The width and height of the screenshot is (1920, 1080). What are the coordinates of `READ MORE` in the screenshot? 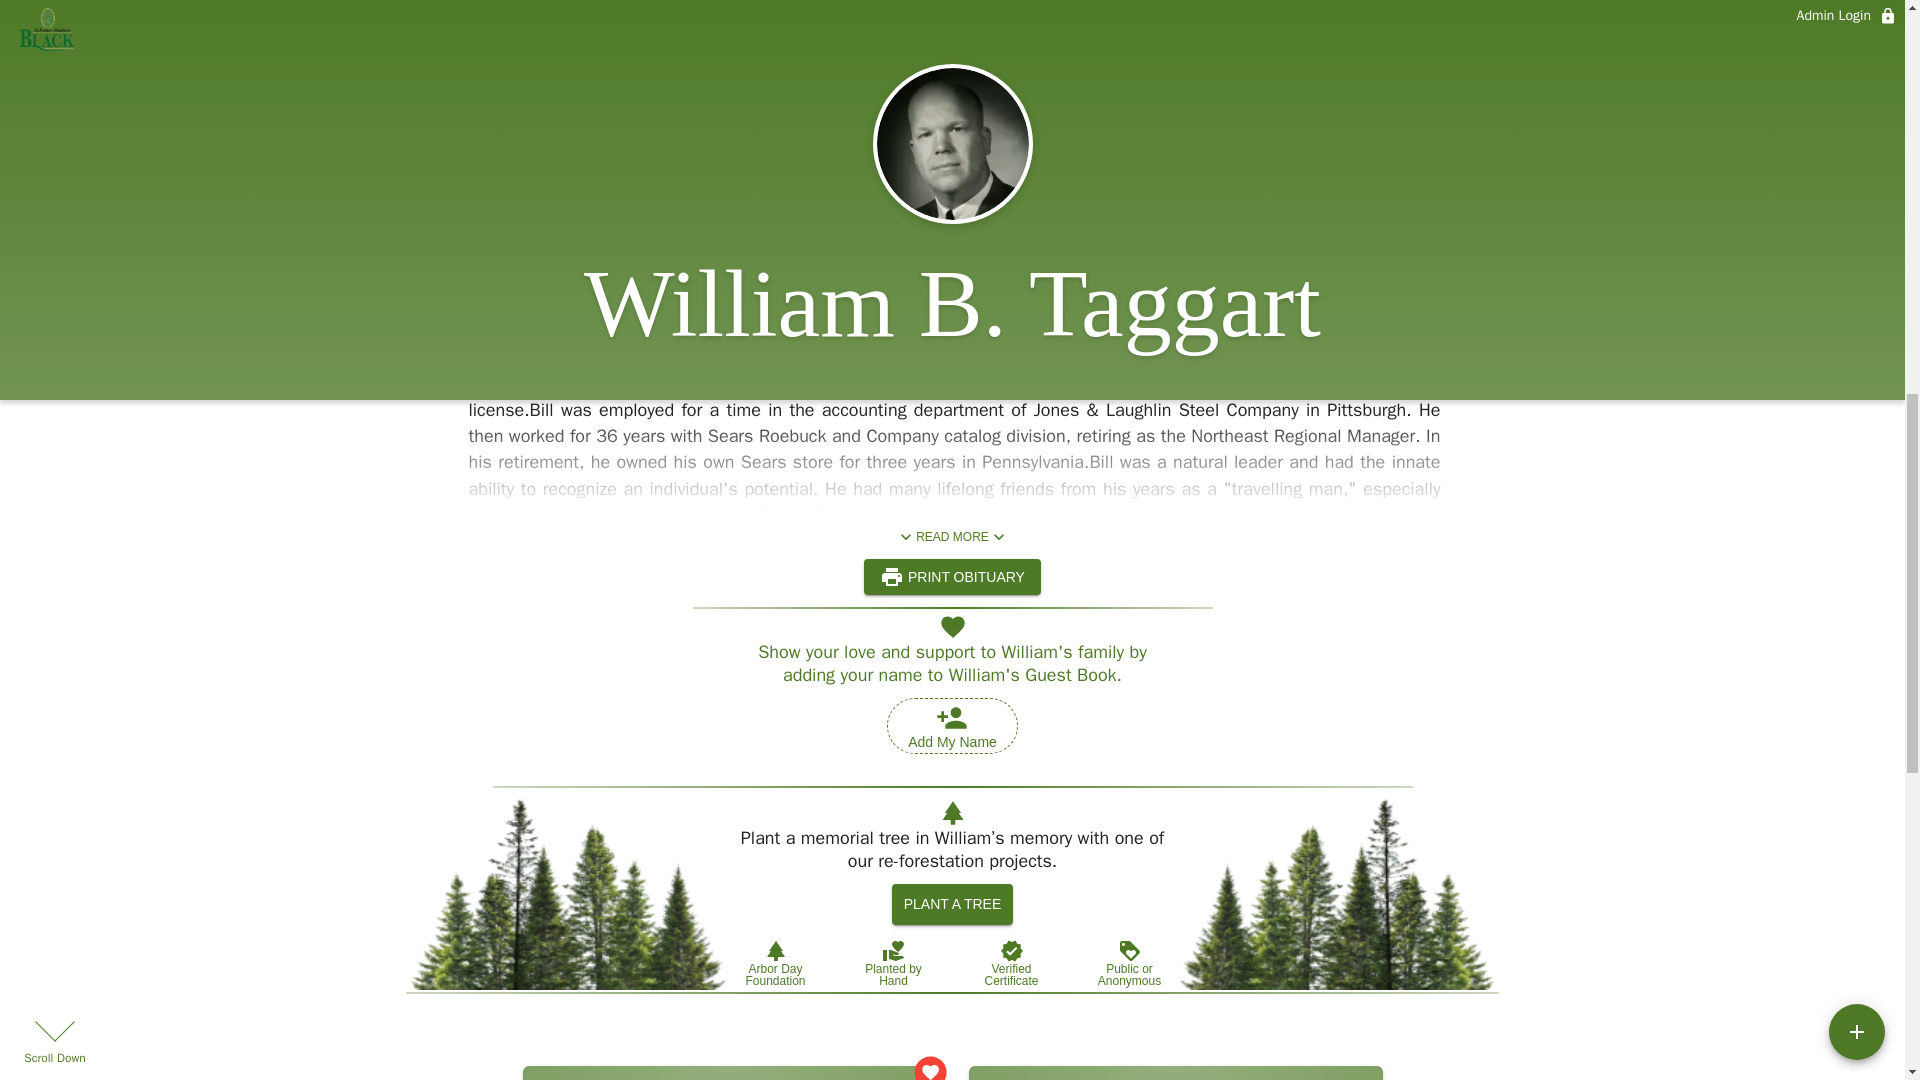 It's located at (952, 537).